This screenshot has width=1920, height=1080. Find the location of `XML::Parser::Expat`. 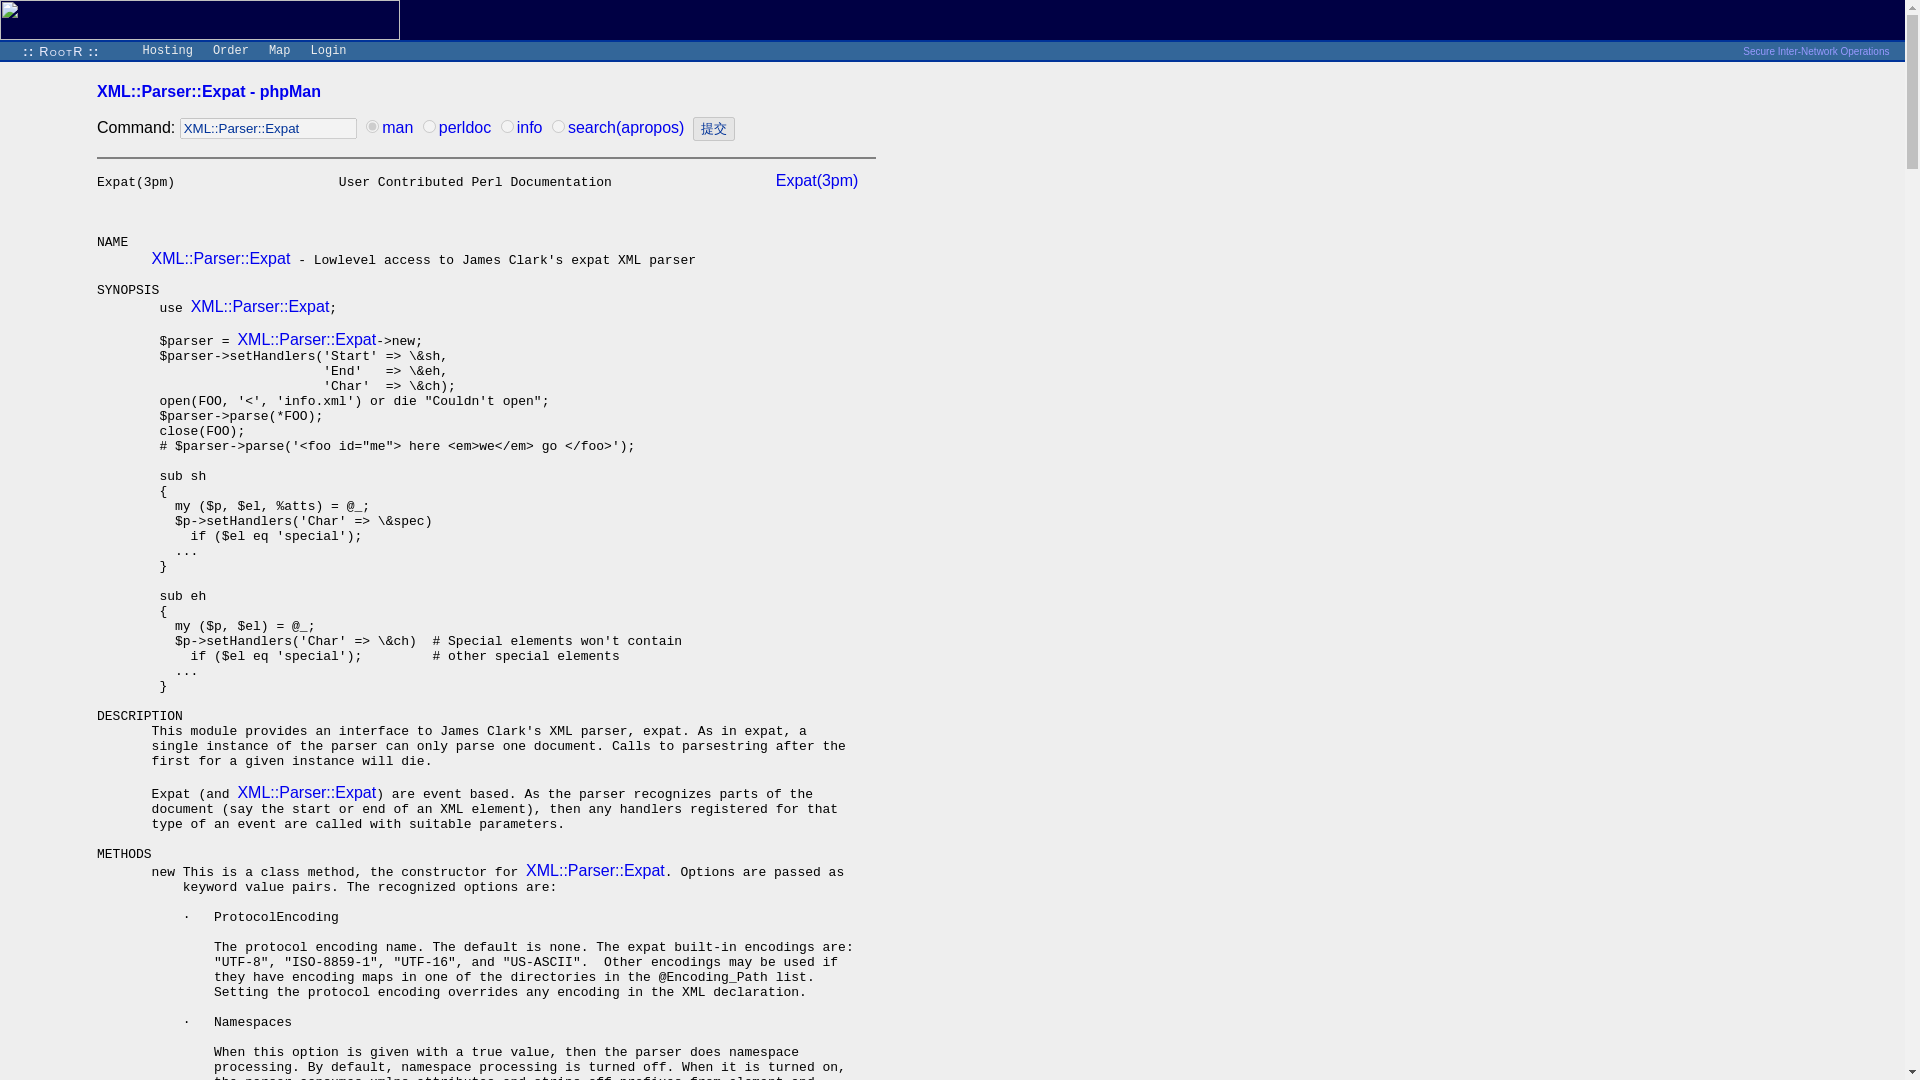

XML::Parser::Expat is located at coordinates (306, 338).